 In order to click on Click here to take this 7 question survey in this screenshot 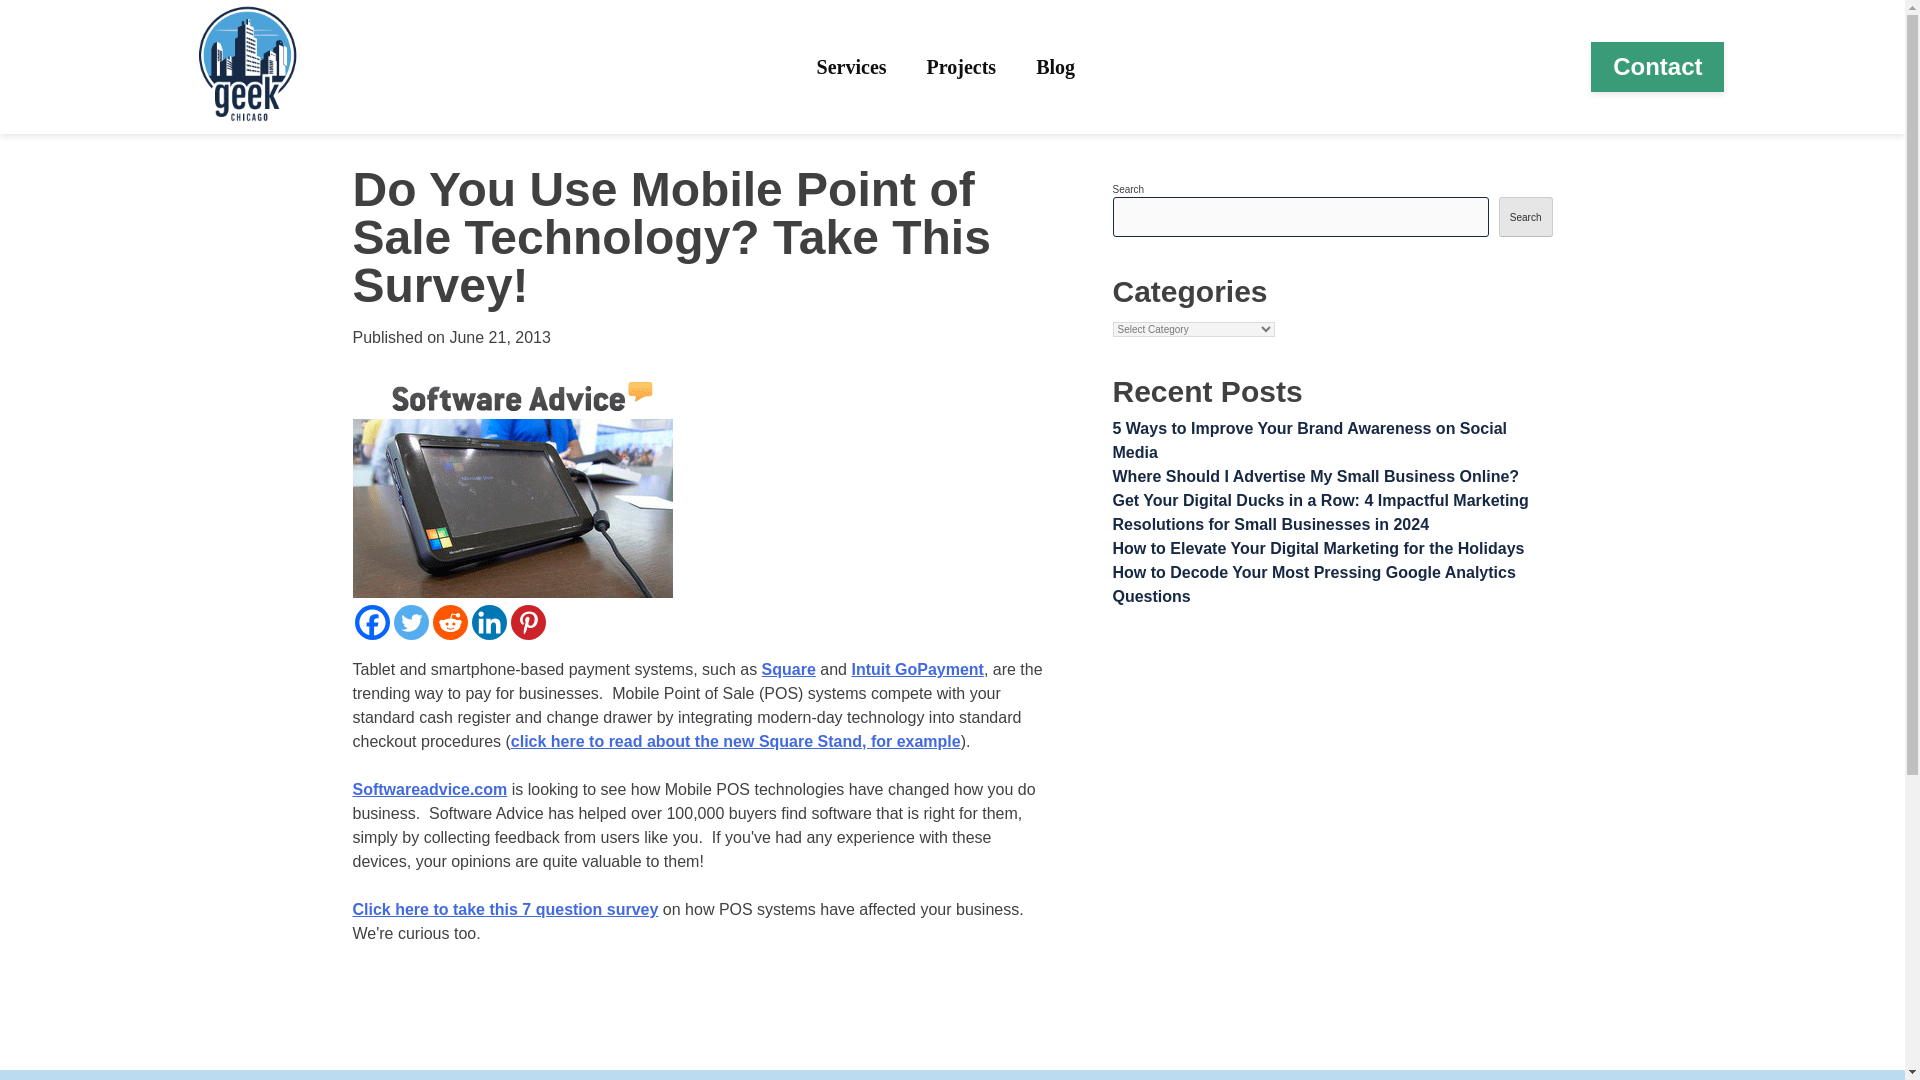, I will do `click(504, 909)`.